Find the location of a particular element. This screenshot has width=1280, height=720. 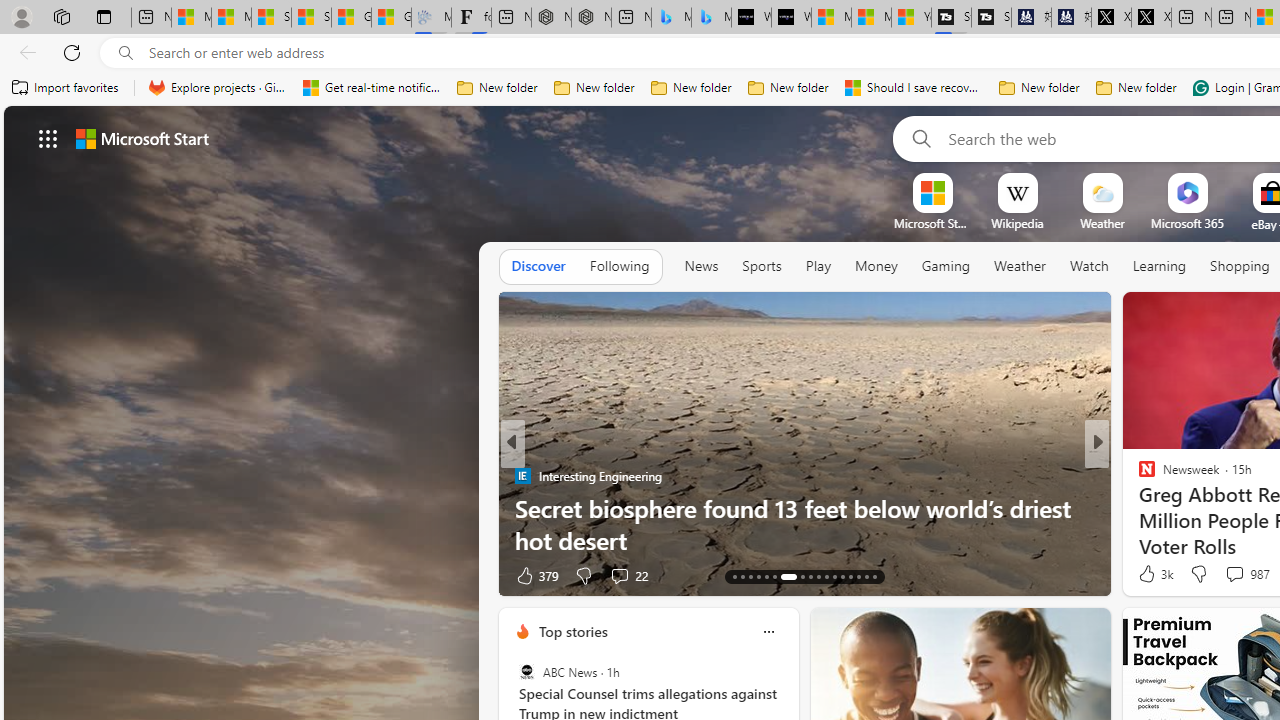

Search icon is located at coordinates (126, 53).